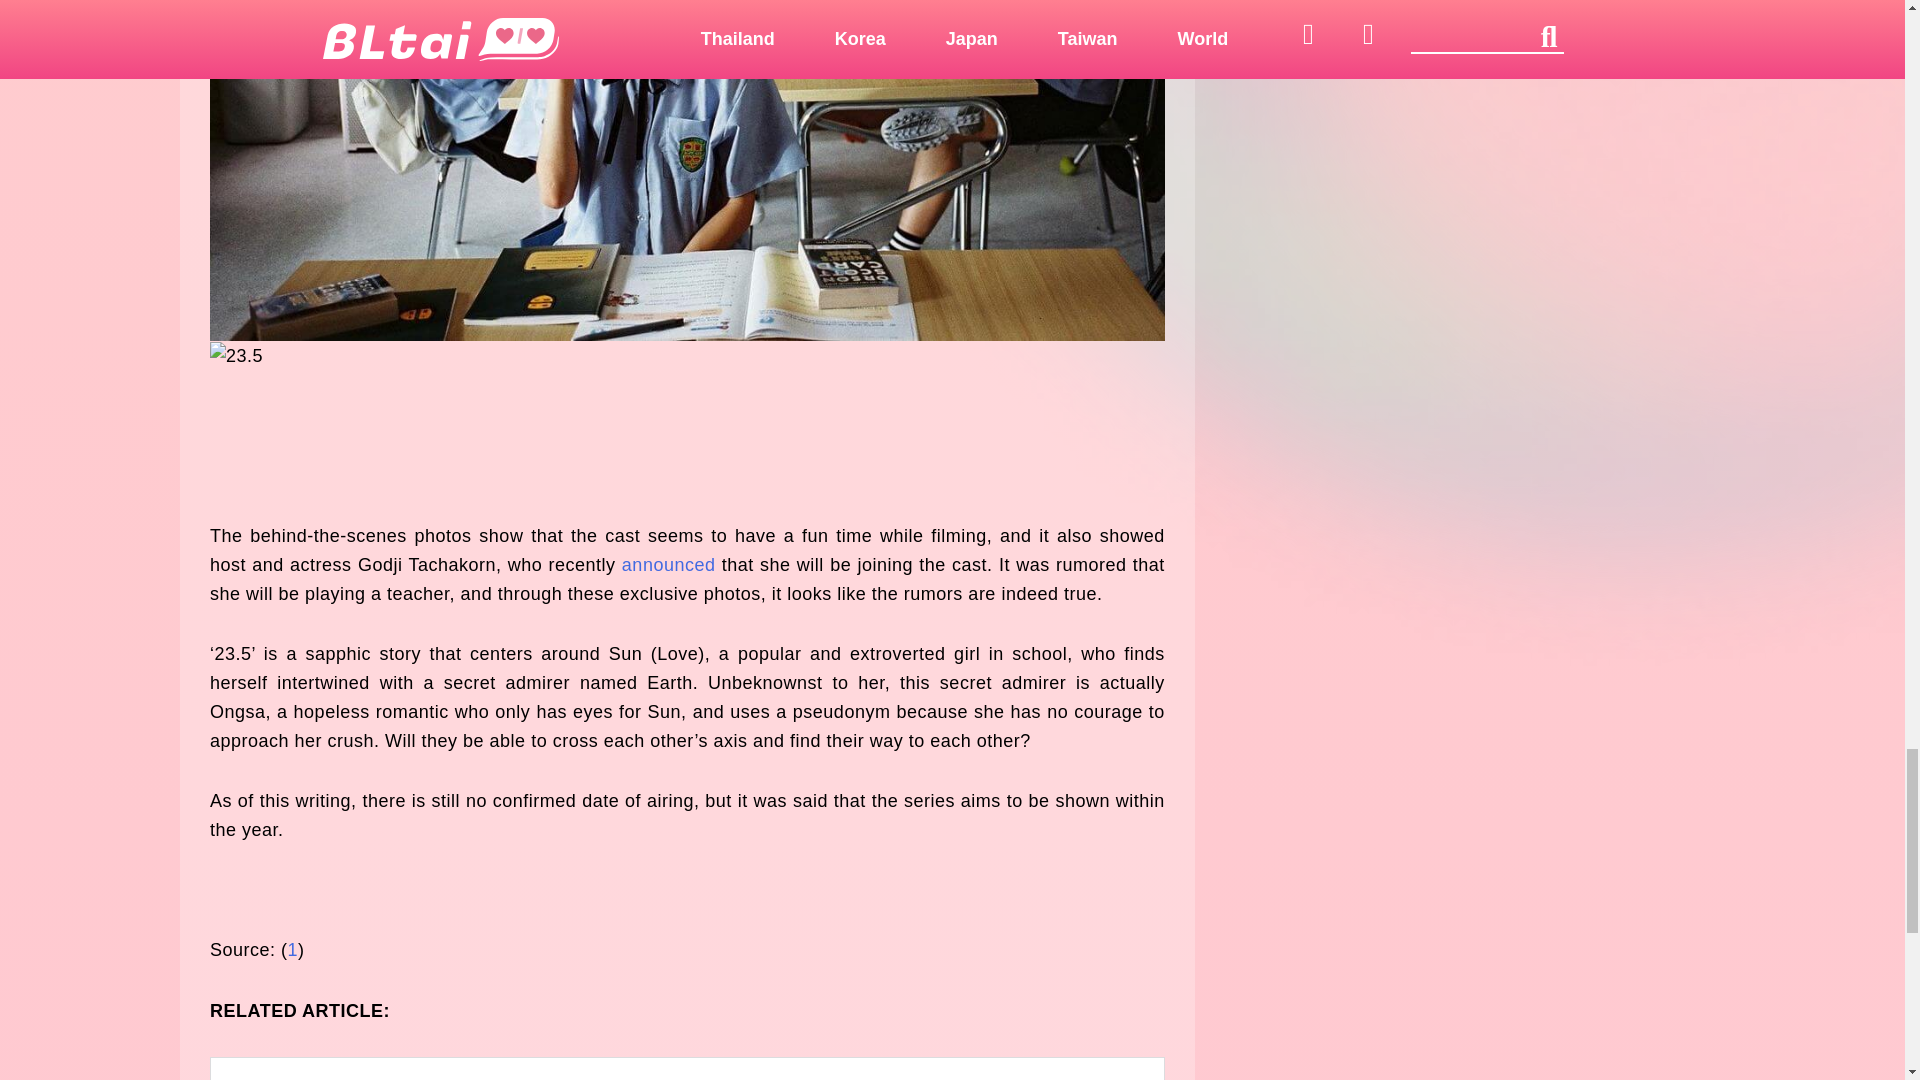  What do you see at coordinates (669, 564) in the screenshot?
I see `announced` at bounding box center [669, 564].